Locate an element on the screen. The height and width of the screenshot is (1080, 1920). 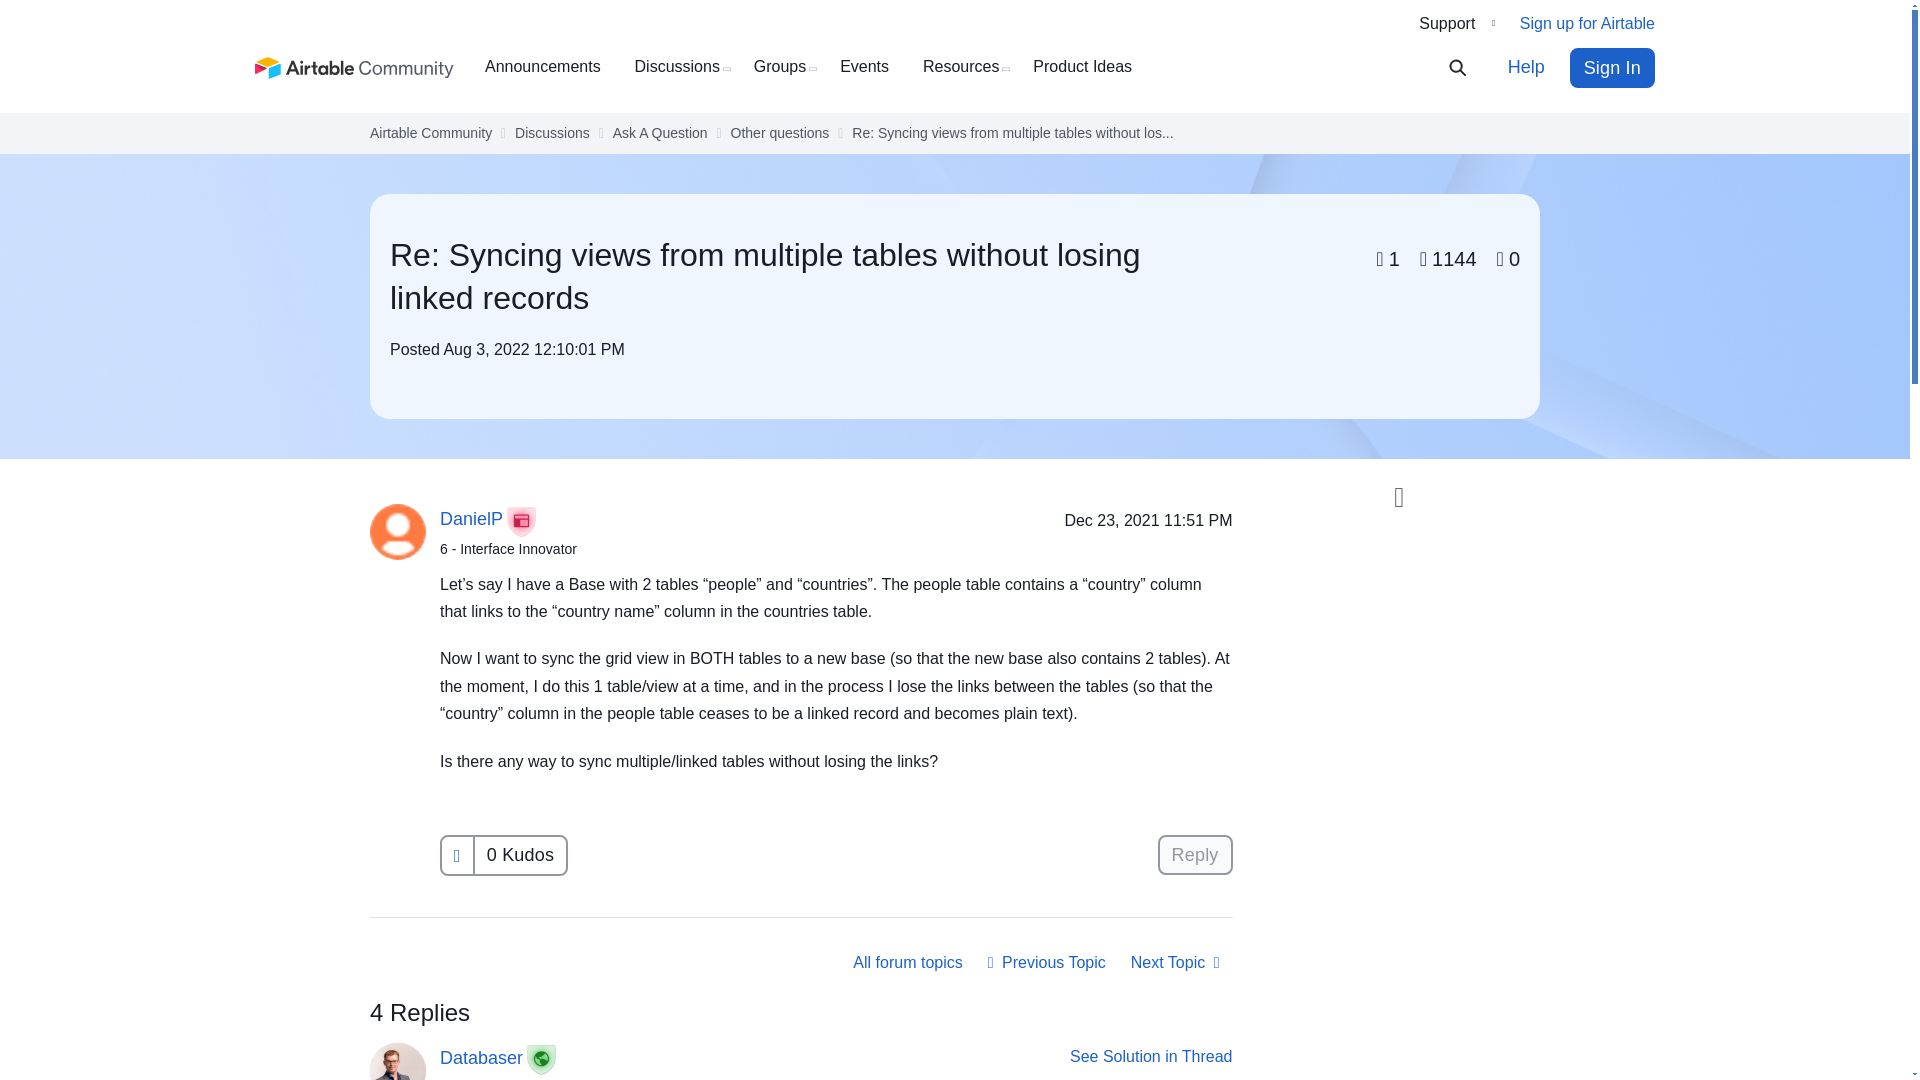
Other questions is located at coordinates (780, 133).